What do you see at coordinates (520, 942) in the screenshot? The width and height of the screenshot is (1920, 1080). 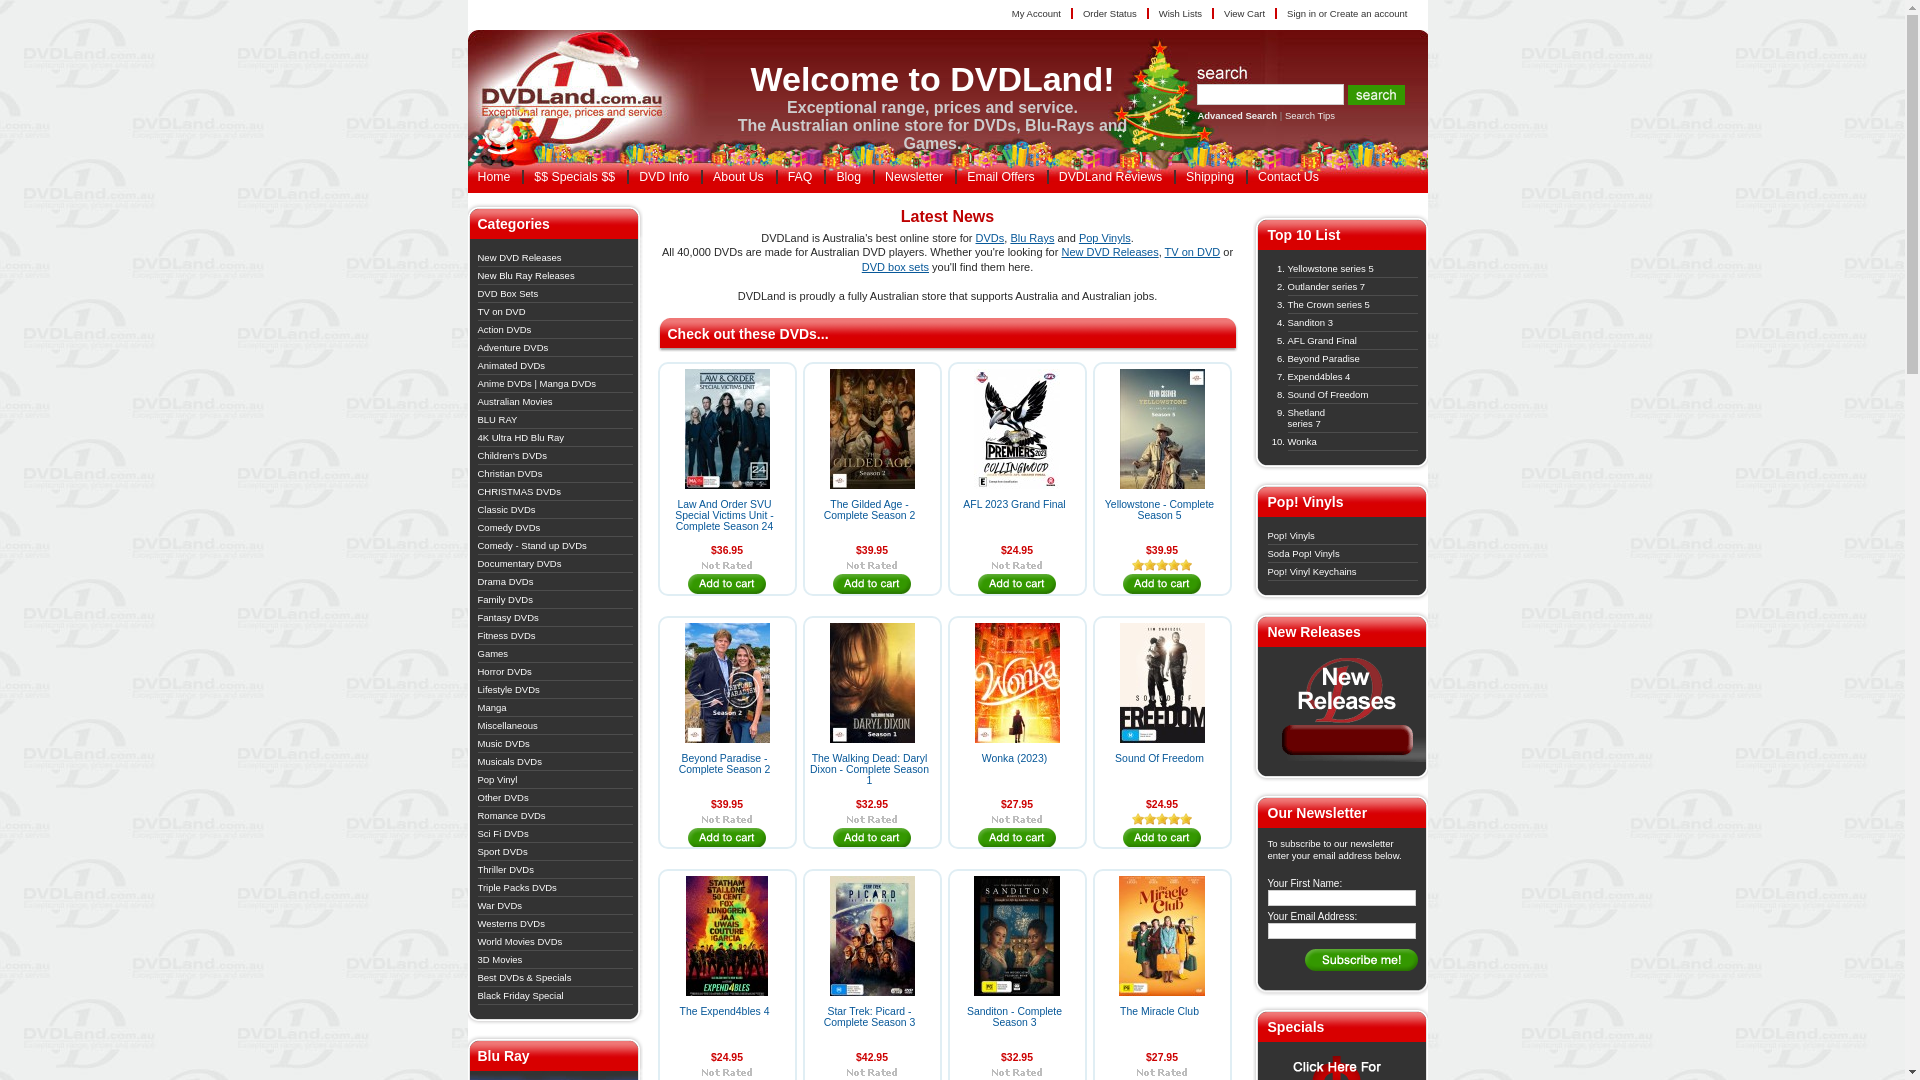 I see `World Movies DVDs` at bounding box center [520, 942].